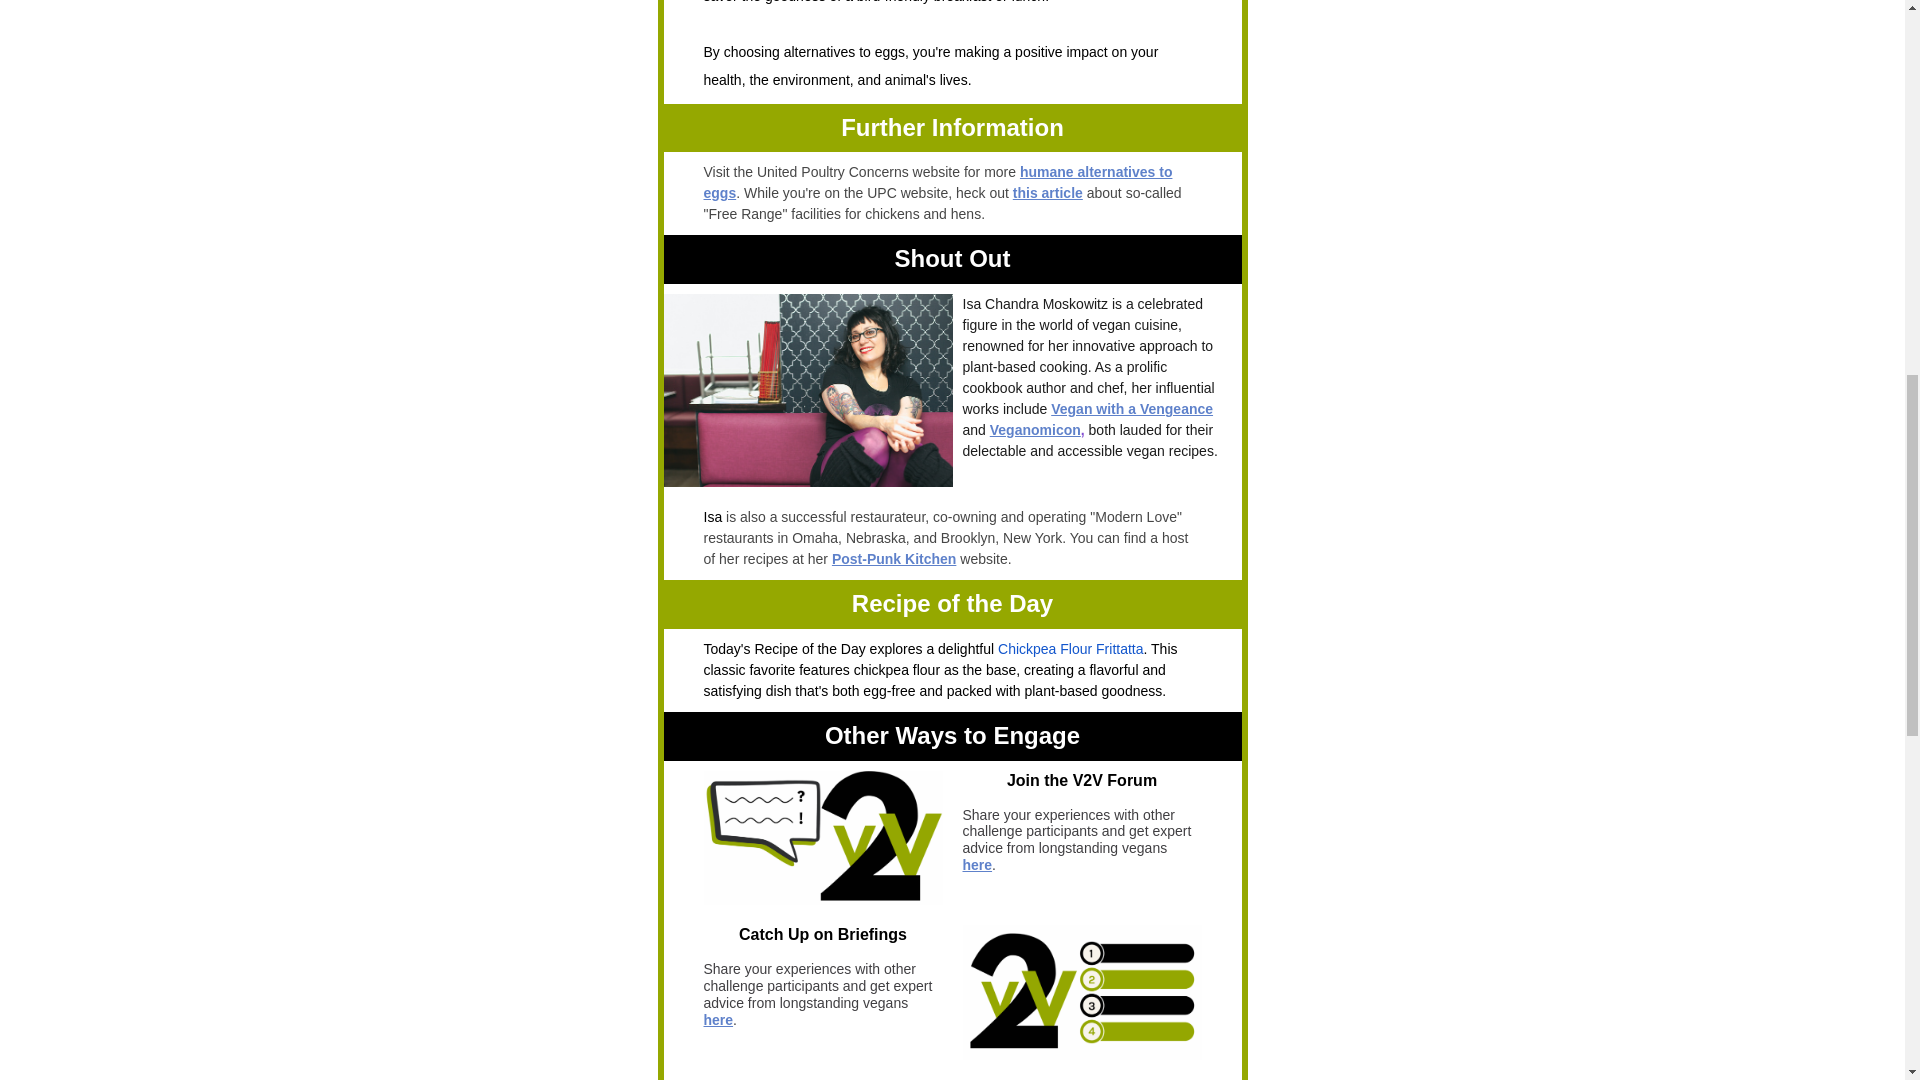  Describe the element at coordinates (1132, 408) in the screenshot. I see `Vegan with a Vengeance` at that location.